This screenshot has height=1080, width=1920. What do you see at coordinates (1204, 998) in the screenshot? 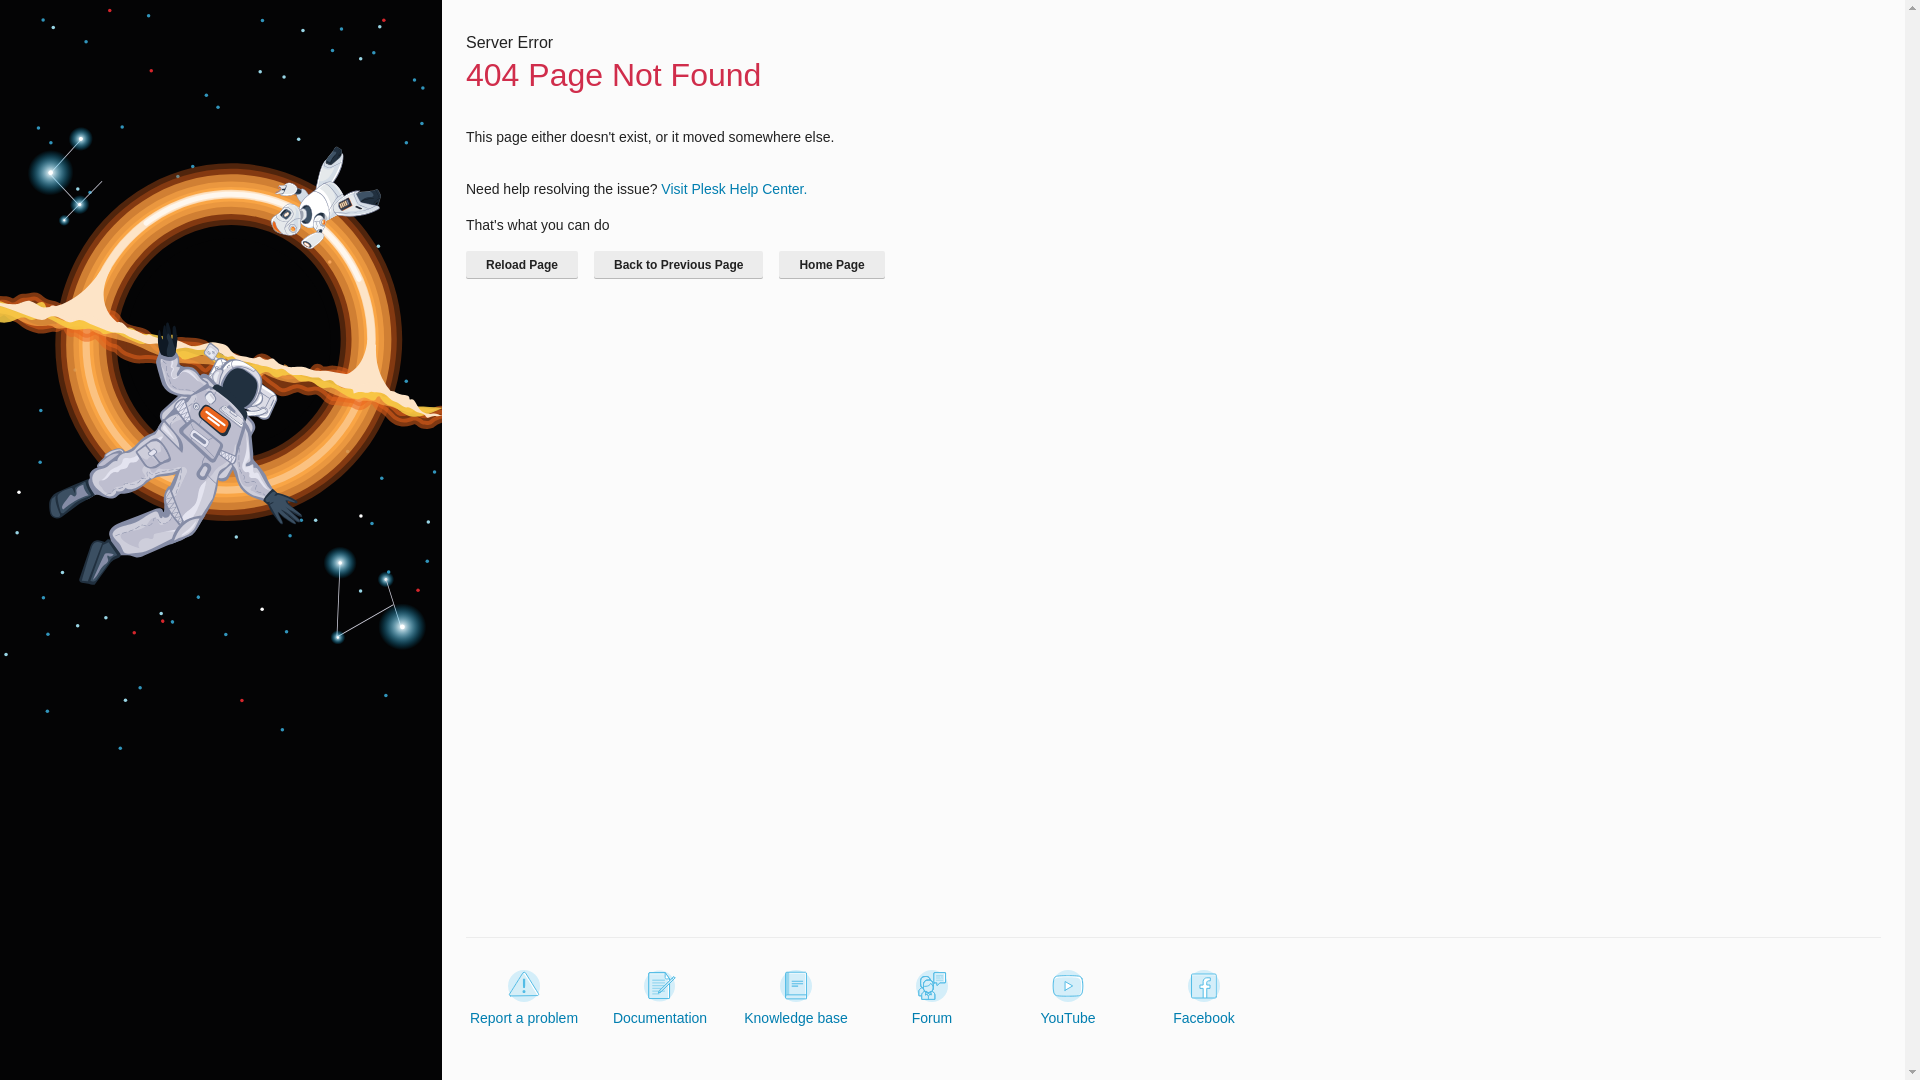
I see `Facebook` at bounding box center [1204, 998].